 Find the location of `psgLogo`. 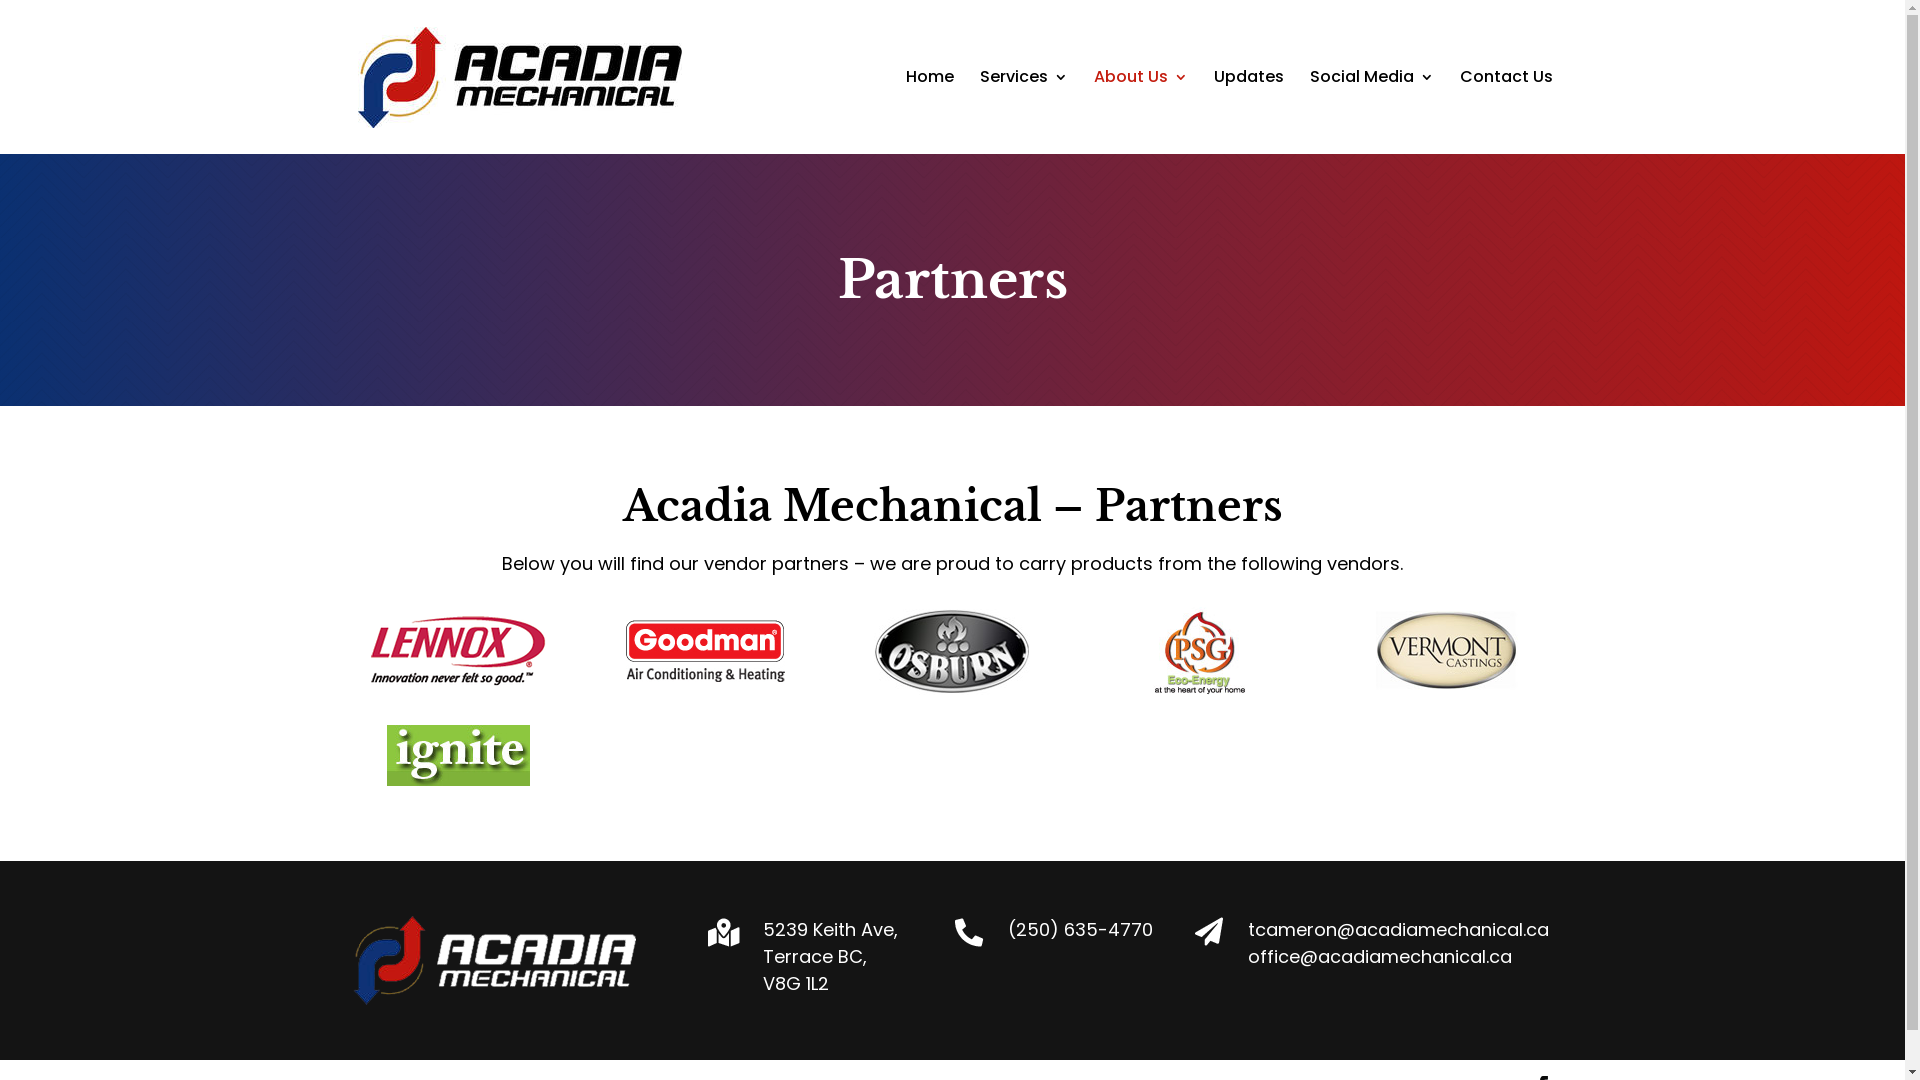

psgLogo is located at coordinates (1200, 651).